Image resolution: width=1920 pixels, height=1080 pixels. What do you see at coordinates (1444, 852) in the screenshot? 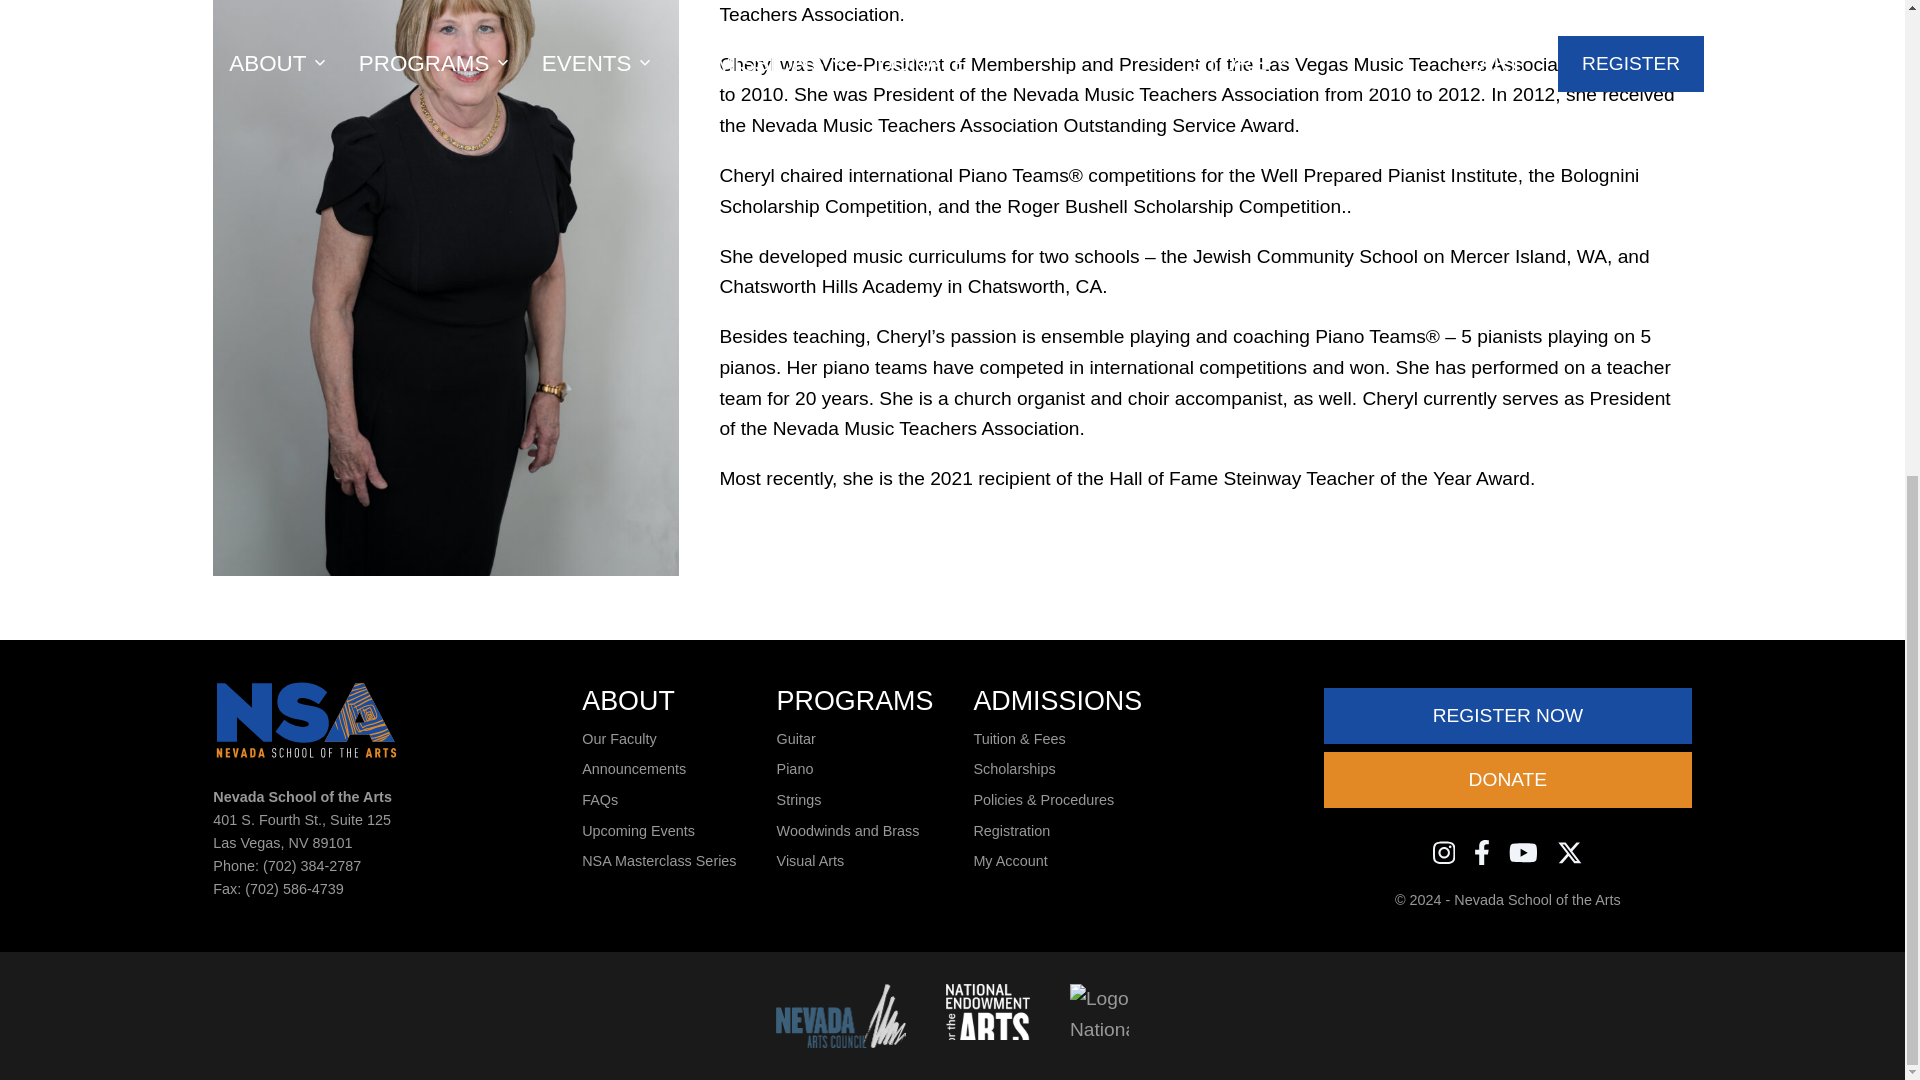
I see `Follow us on Instagram` at bounding box center [1444, 852].